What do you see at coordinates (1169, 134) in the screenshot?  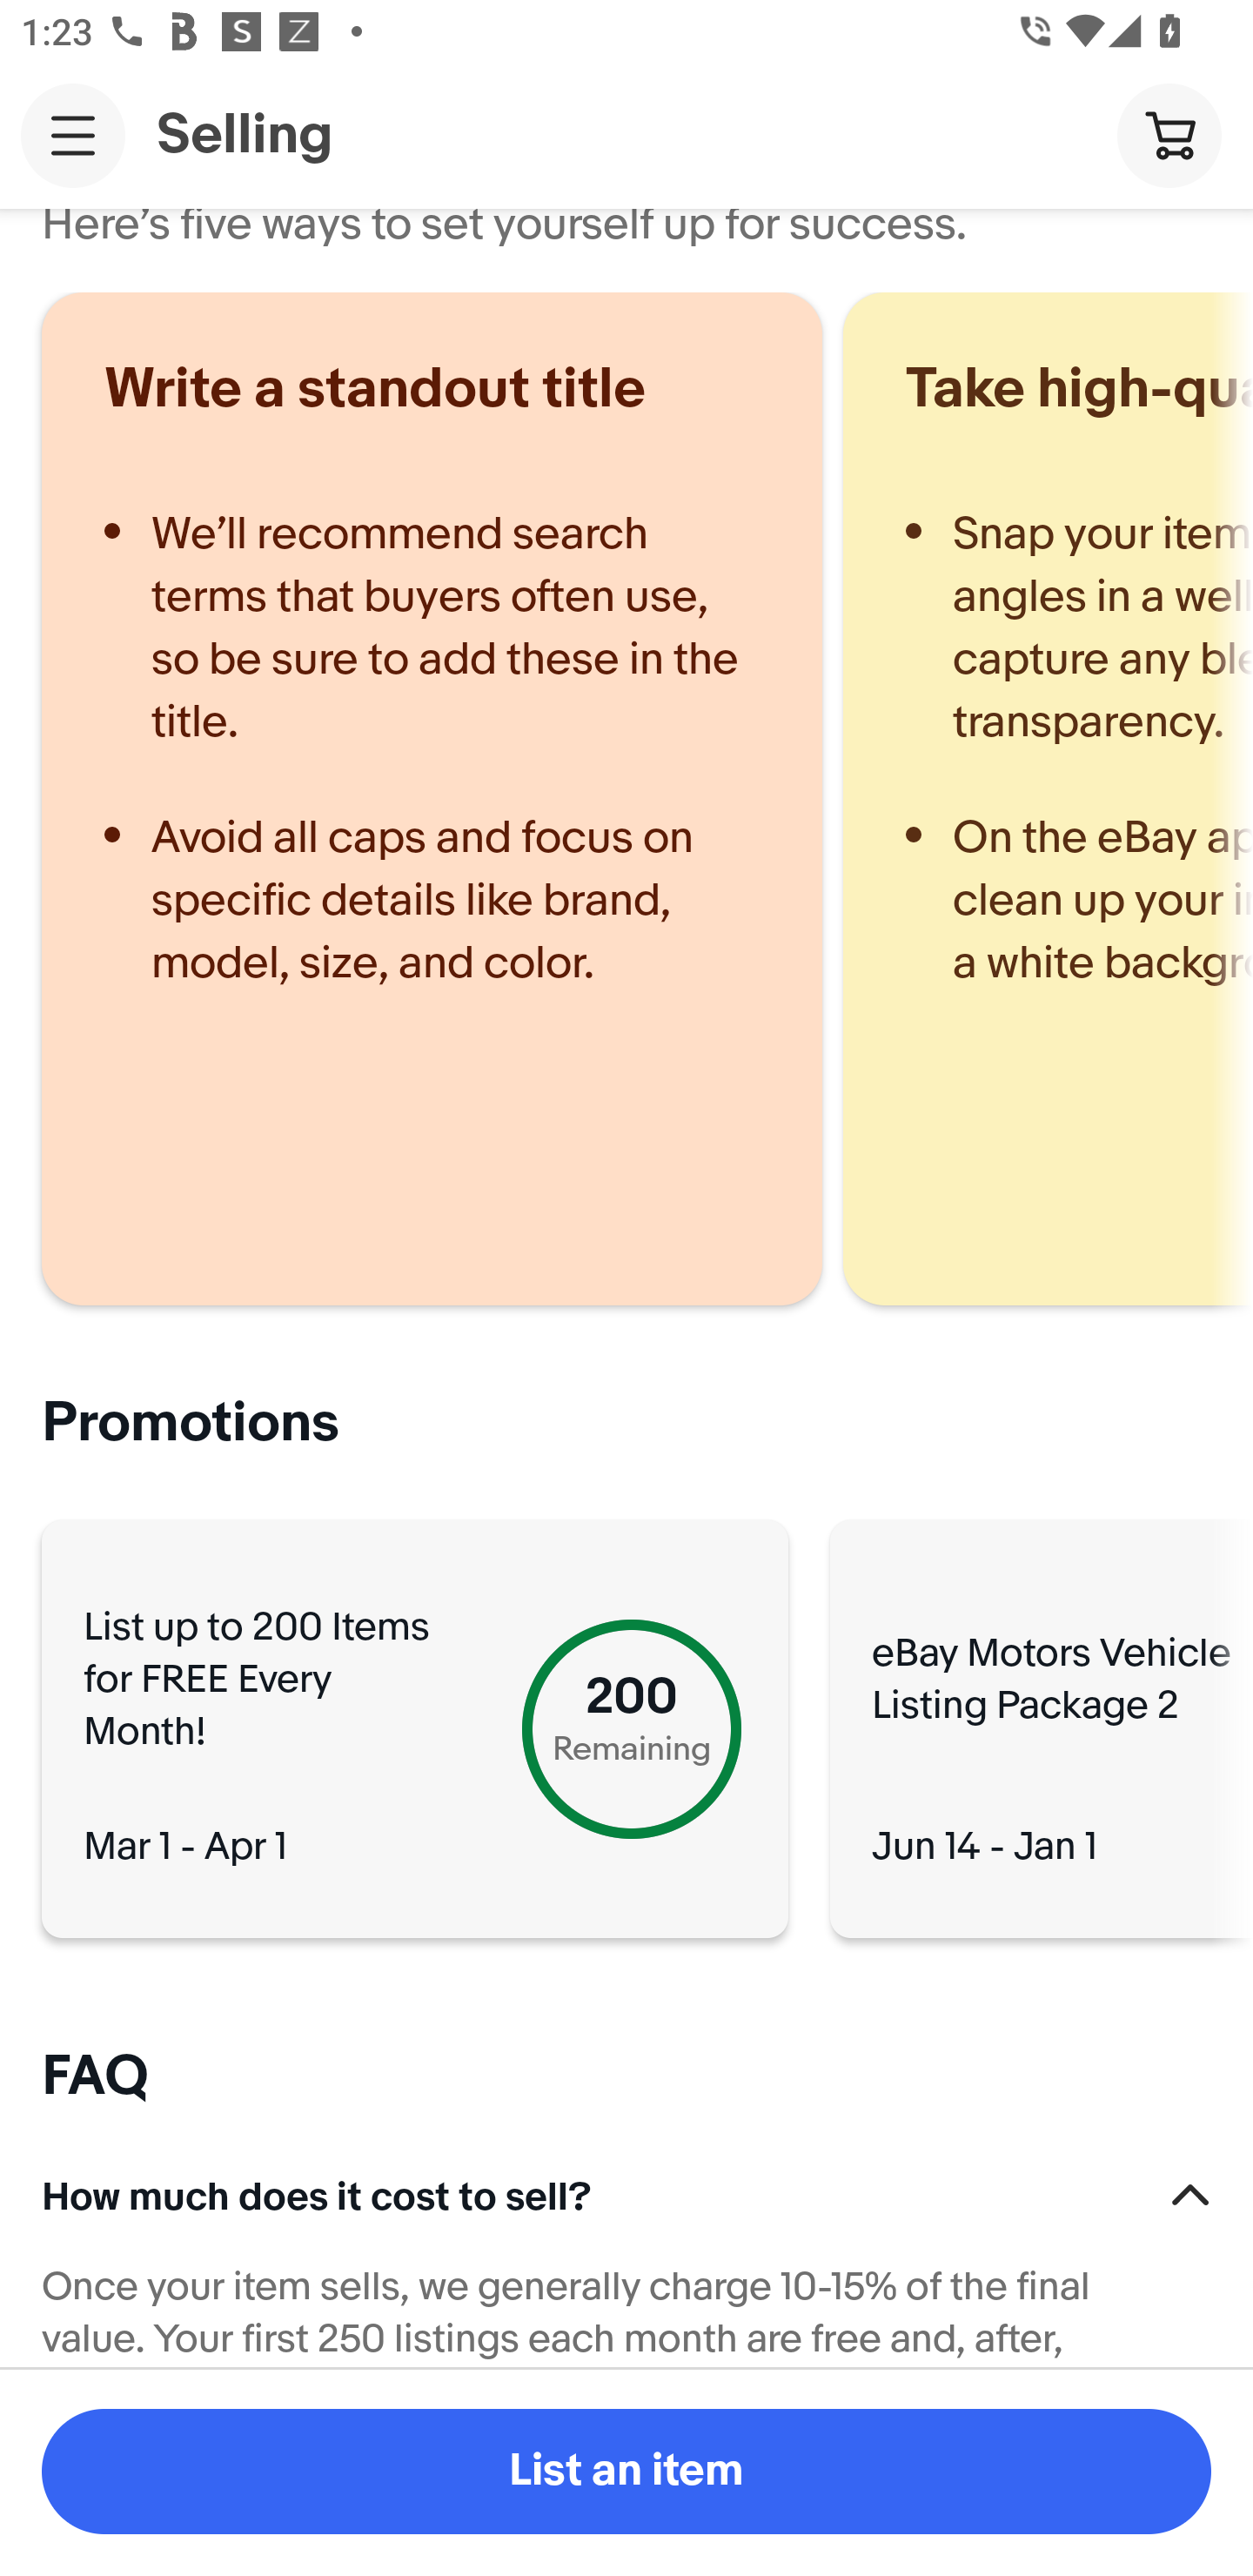 I see `Cart button shopping cart` at bounding box center [1169, 134].